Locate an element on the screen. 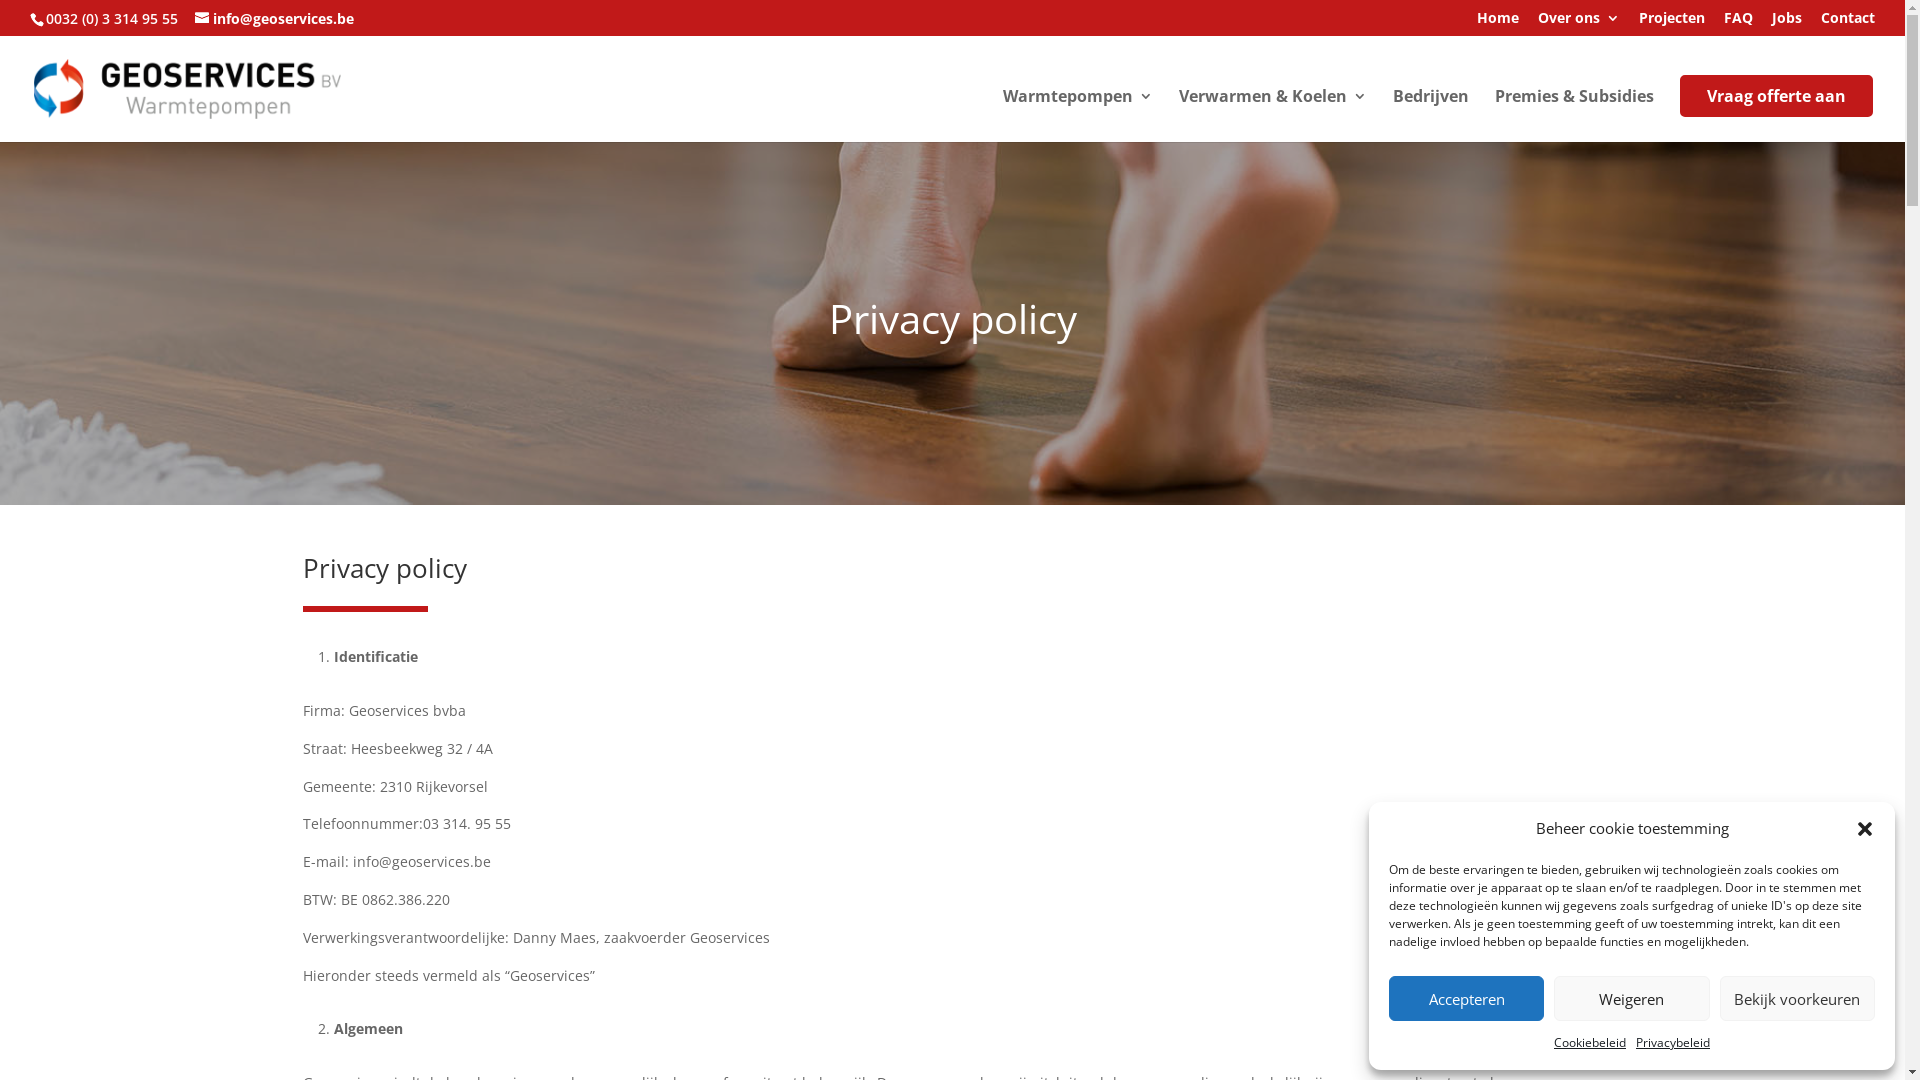 Image resolution: width=1920 pixels, height=1080 pixels. FAQ is located at coordinates (1738, 22).